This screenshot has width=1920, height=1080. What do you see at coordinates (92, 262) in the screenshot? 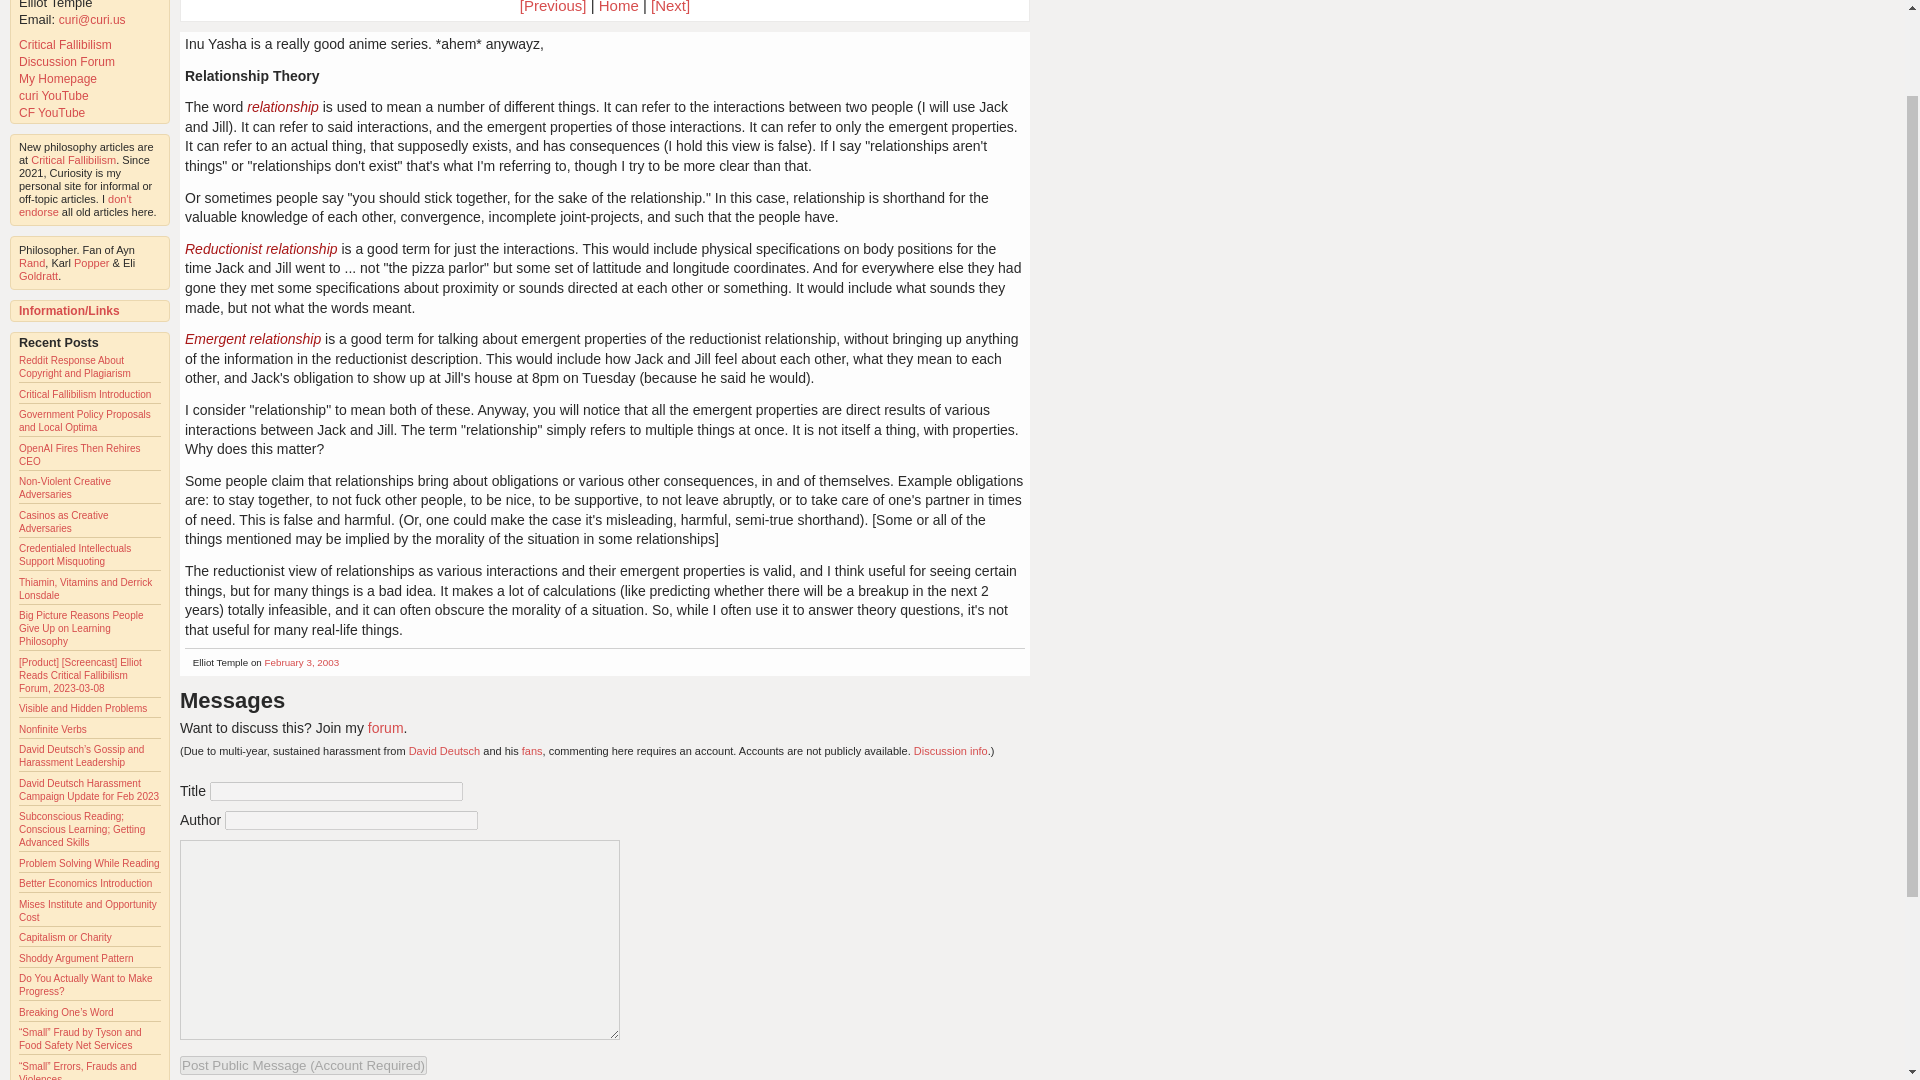
I see `Popper` at bounding box center [92, 262].